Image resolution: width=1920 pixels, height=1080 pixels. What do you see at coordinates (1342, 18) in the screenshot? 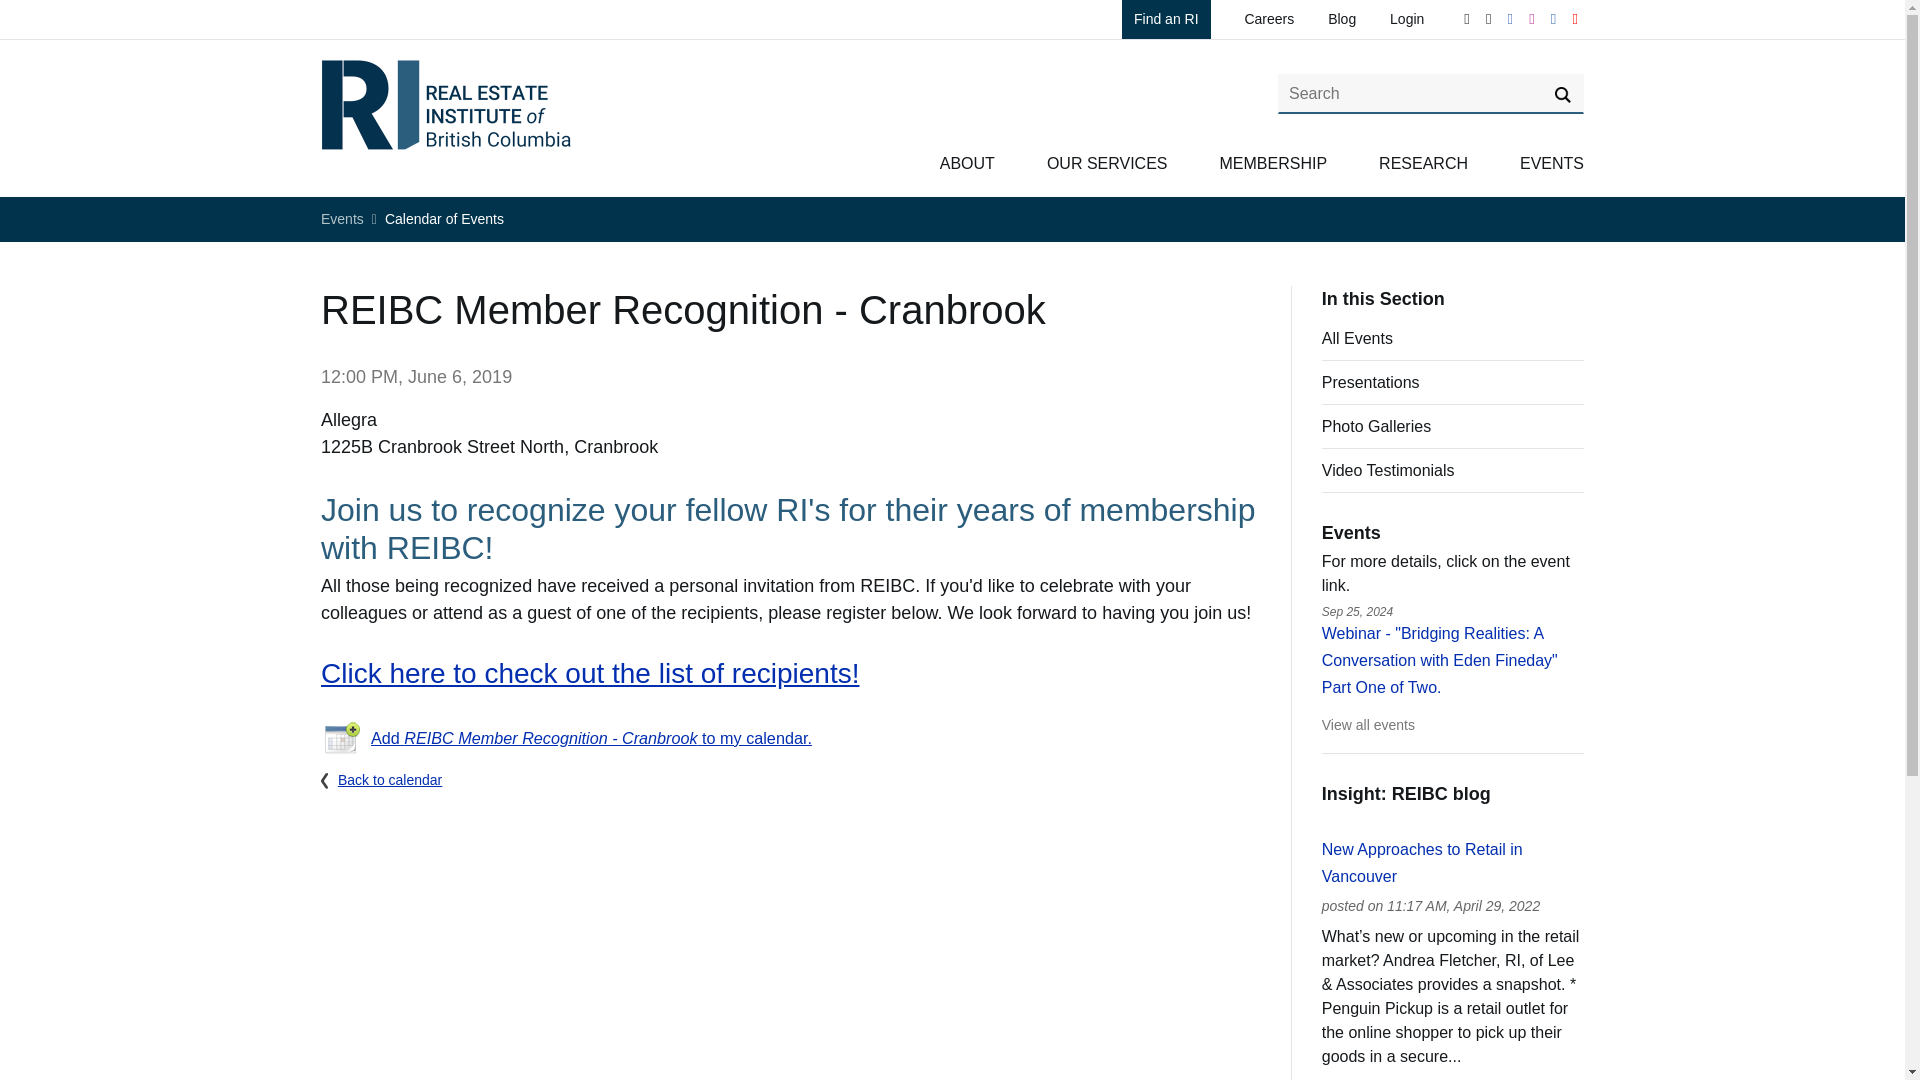
I see `Blog` at bounding box center [1342, 18].